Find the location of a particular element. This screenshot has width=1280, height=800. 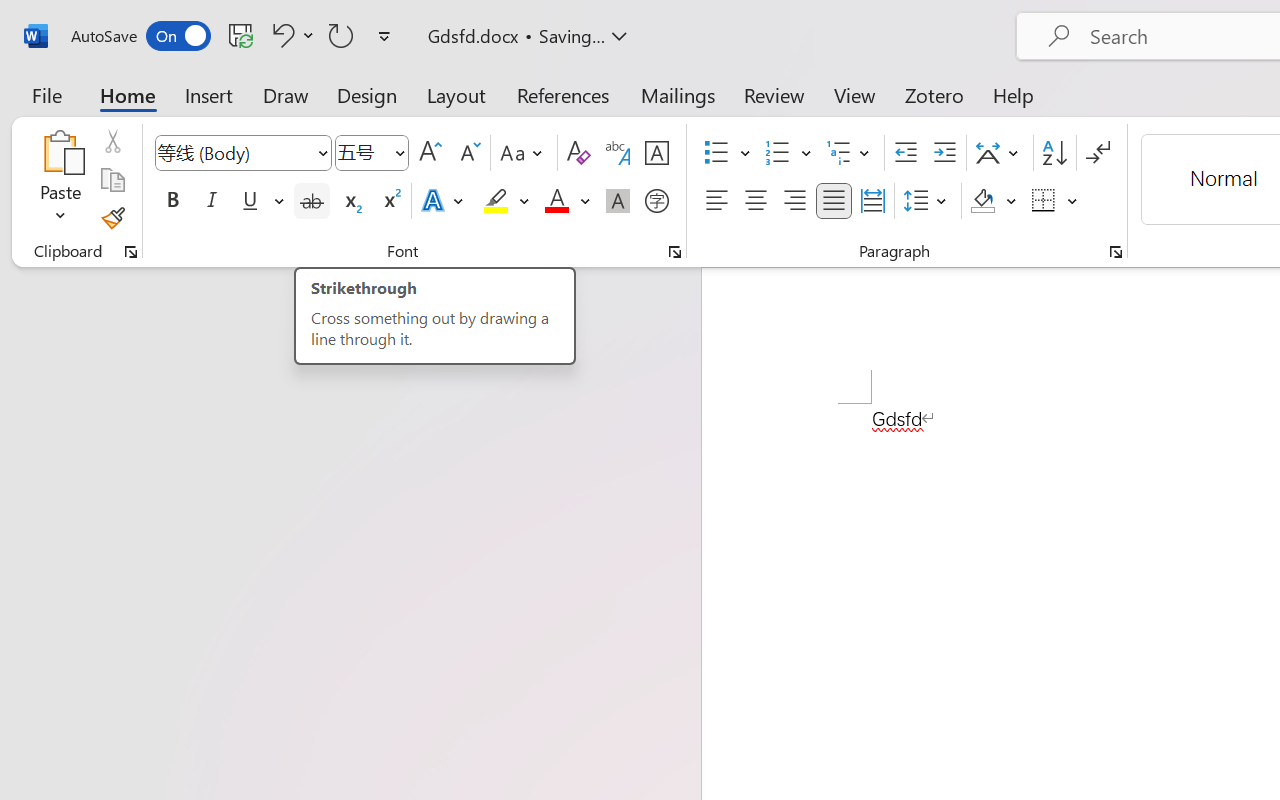

Superscript is located at coordinates (390, 201).